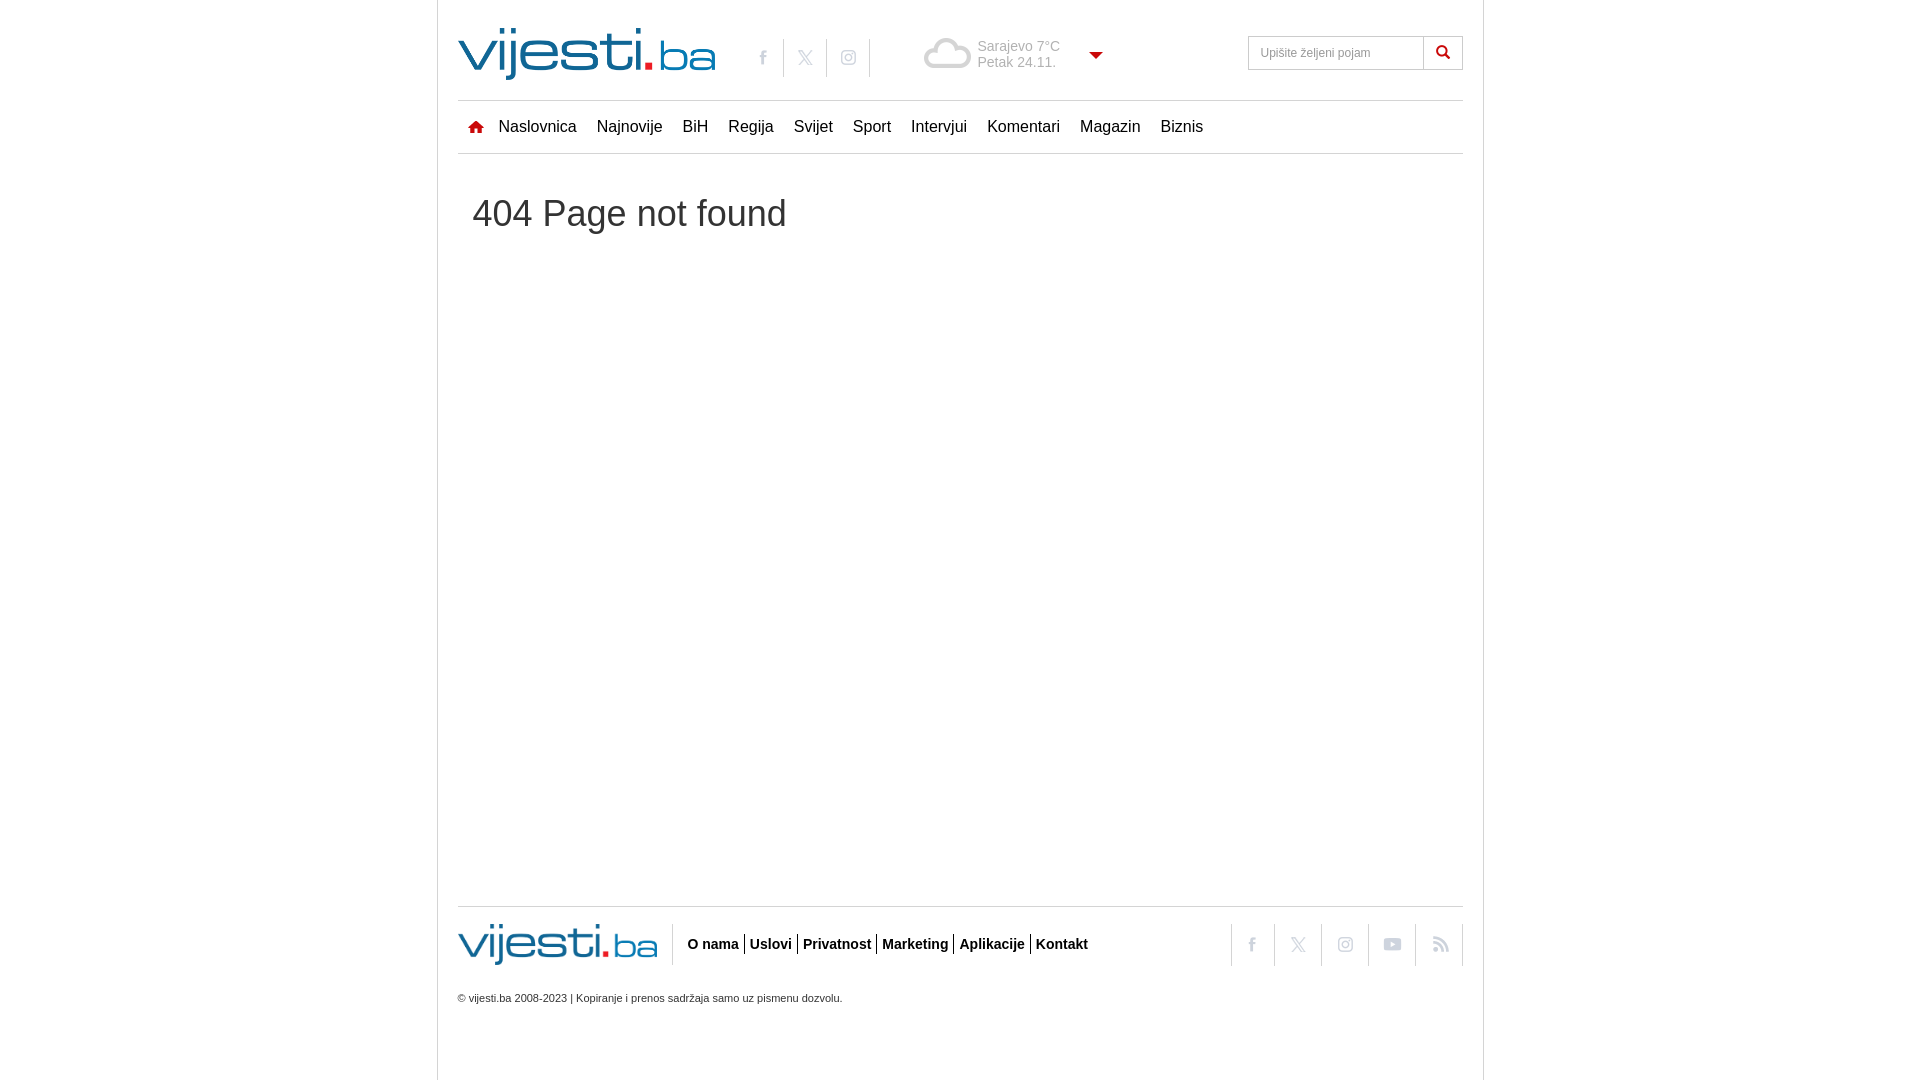  I want to click on Naslovnica, so click(522, 127).